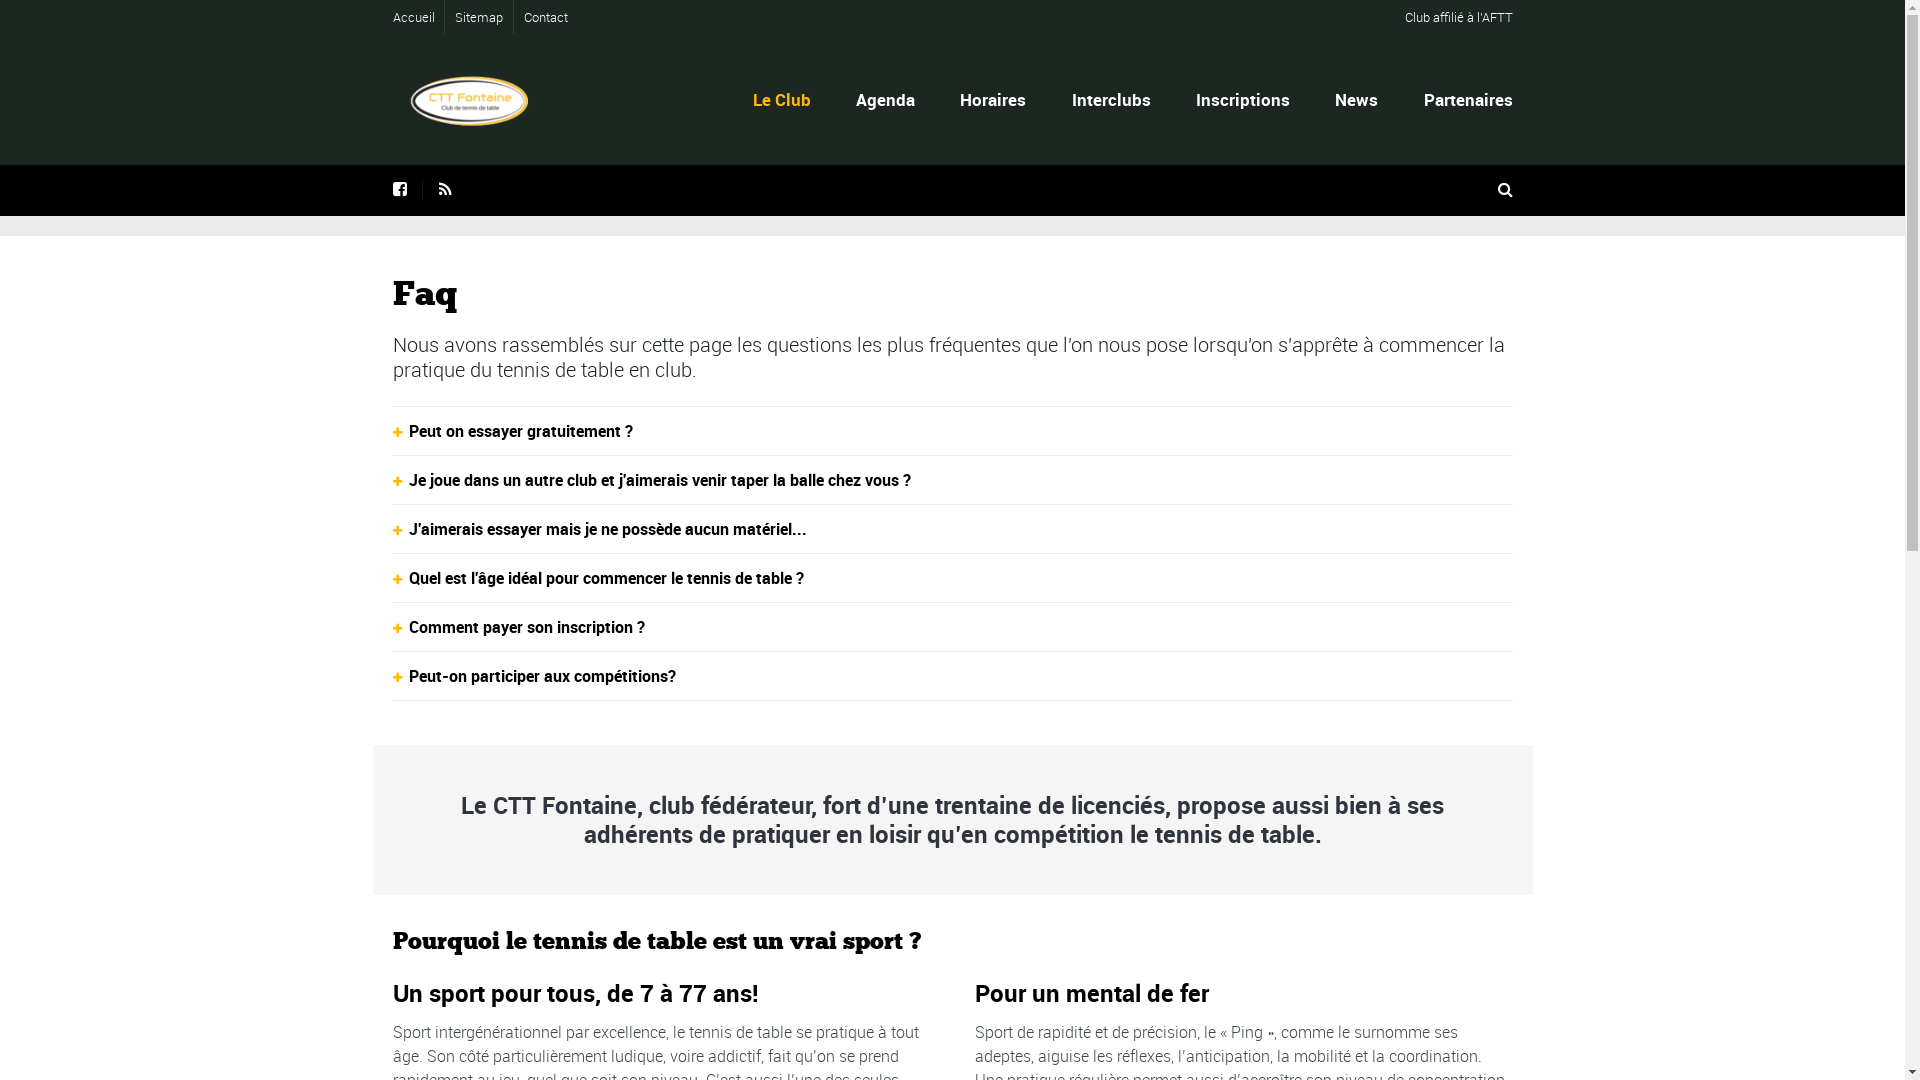 The image size is (1920, 1080). Describe the element at coordinates (1244, 100) in the screenshot. I see `Inscriptions` at that location.